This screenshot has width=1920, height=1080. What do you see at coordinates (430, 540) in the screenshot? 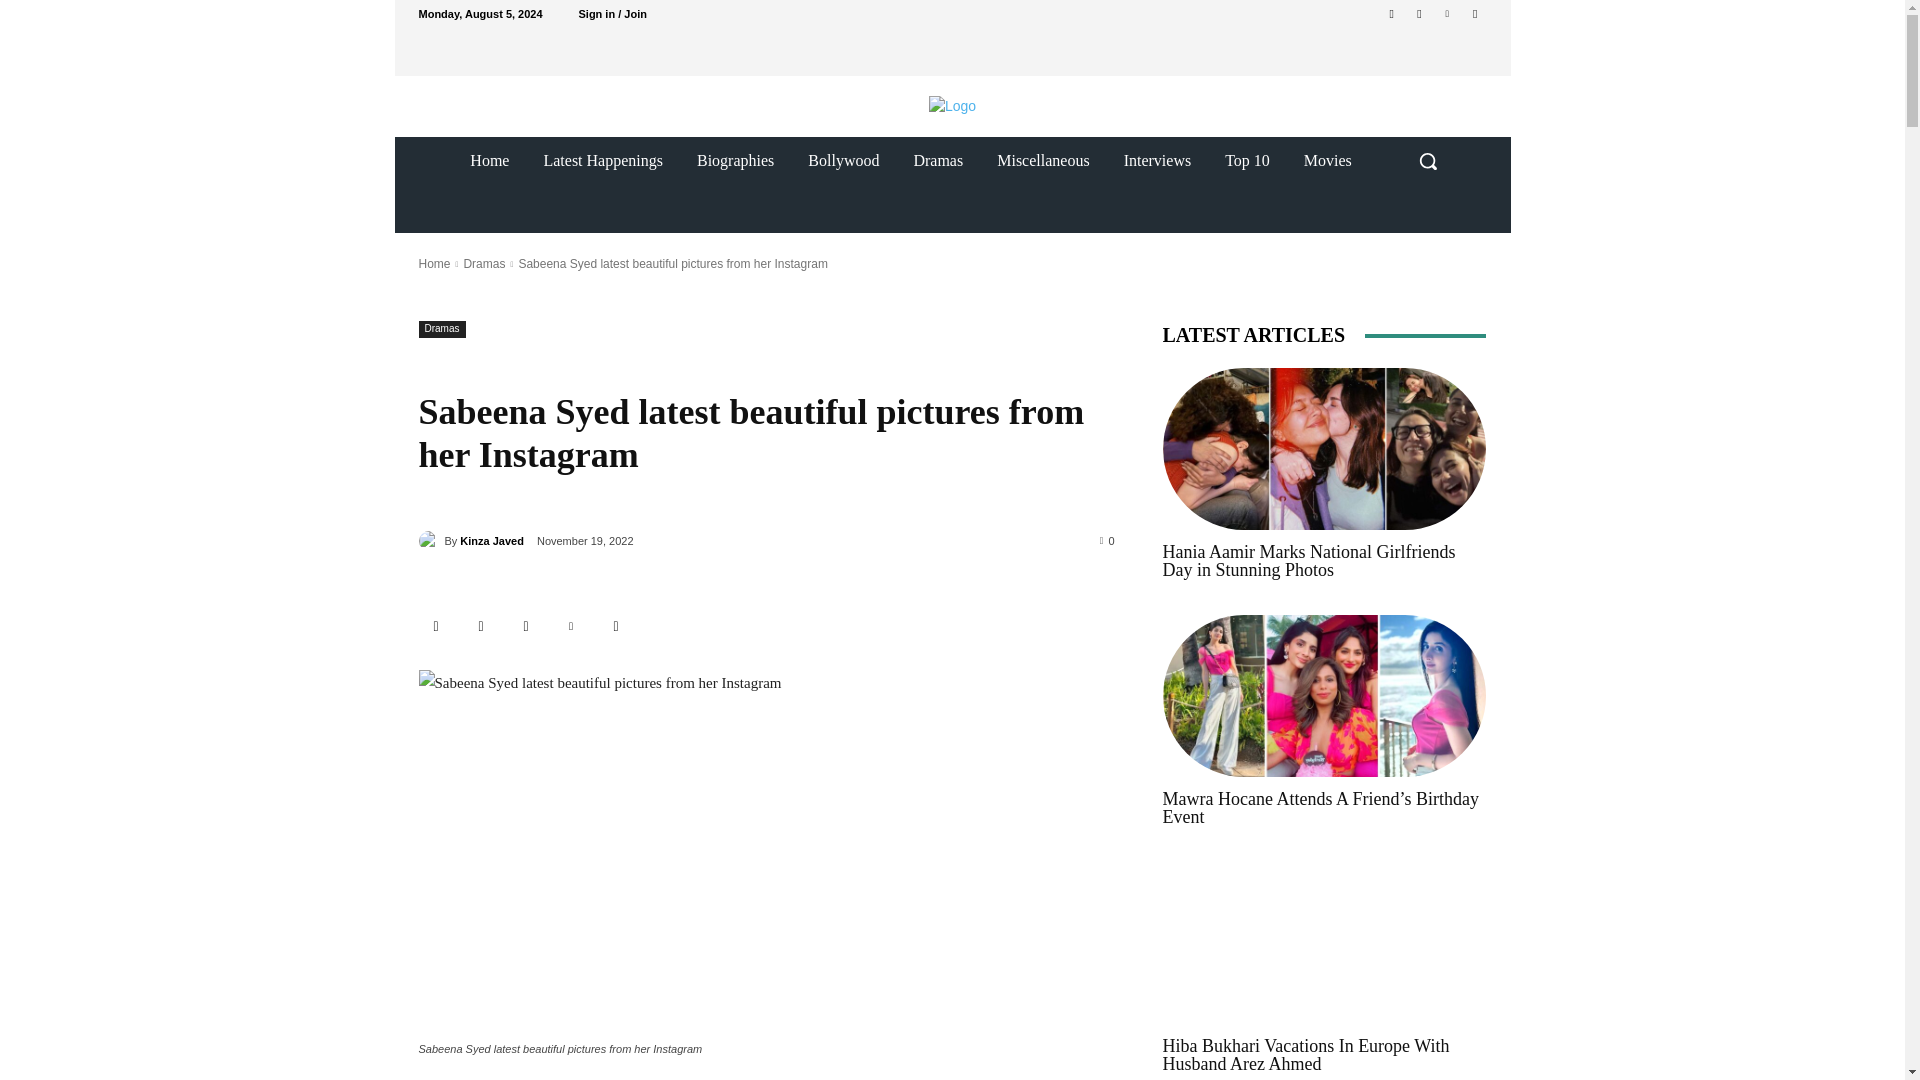
I see `Kinza Javed` at bounding box center [430, 540].